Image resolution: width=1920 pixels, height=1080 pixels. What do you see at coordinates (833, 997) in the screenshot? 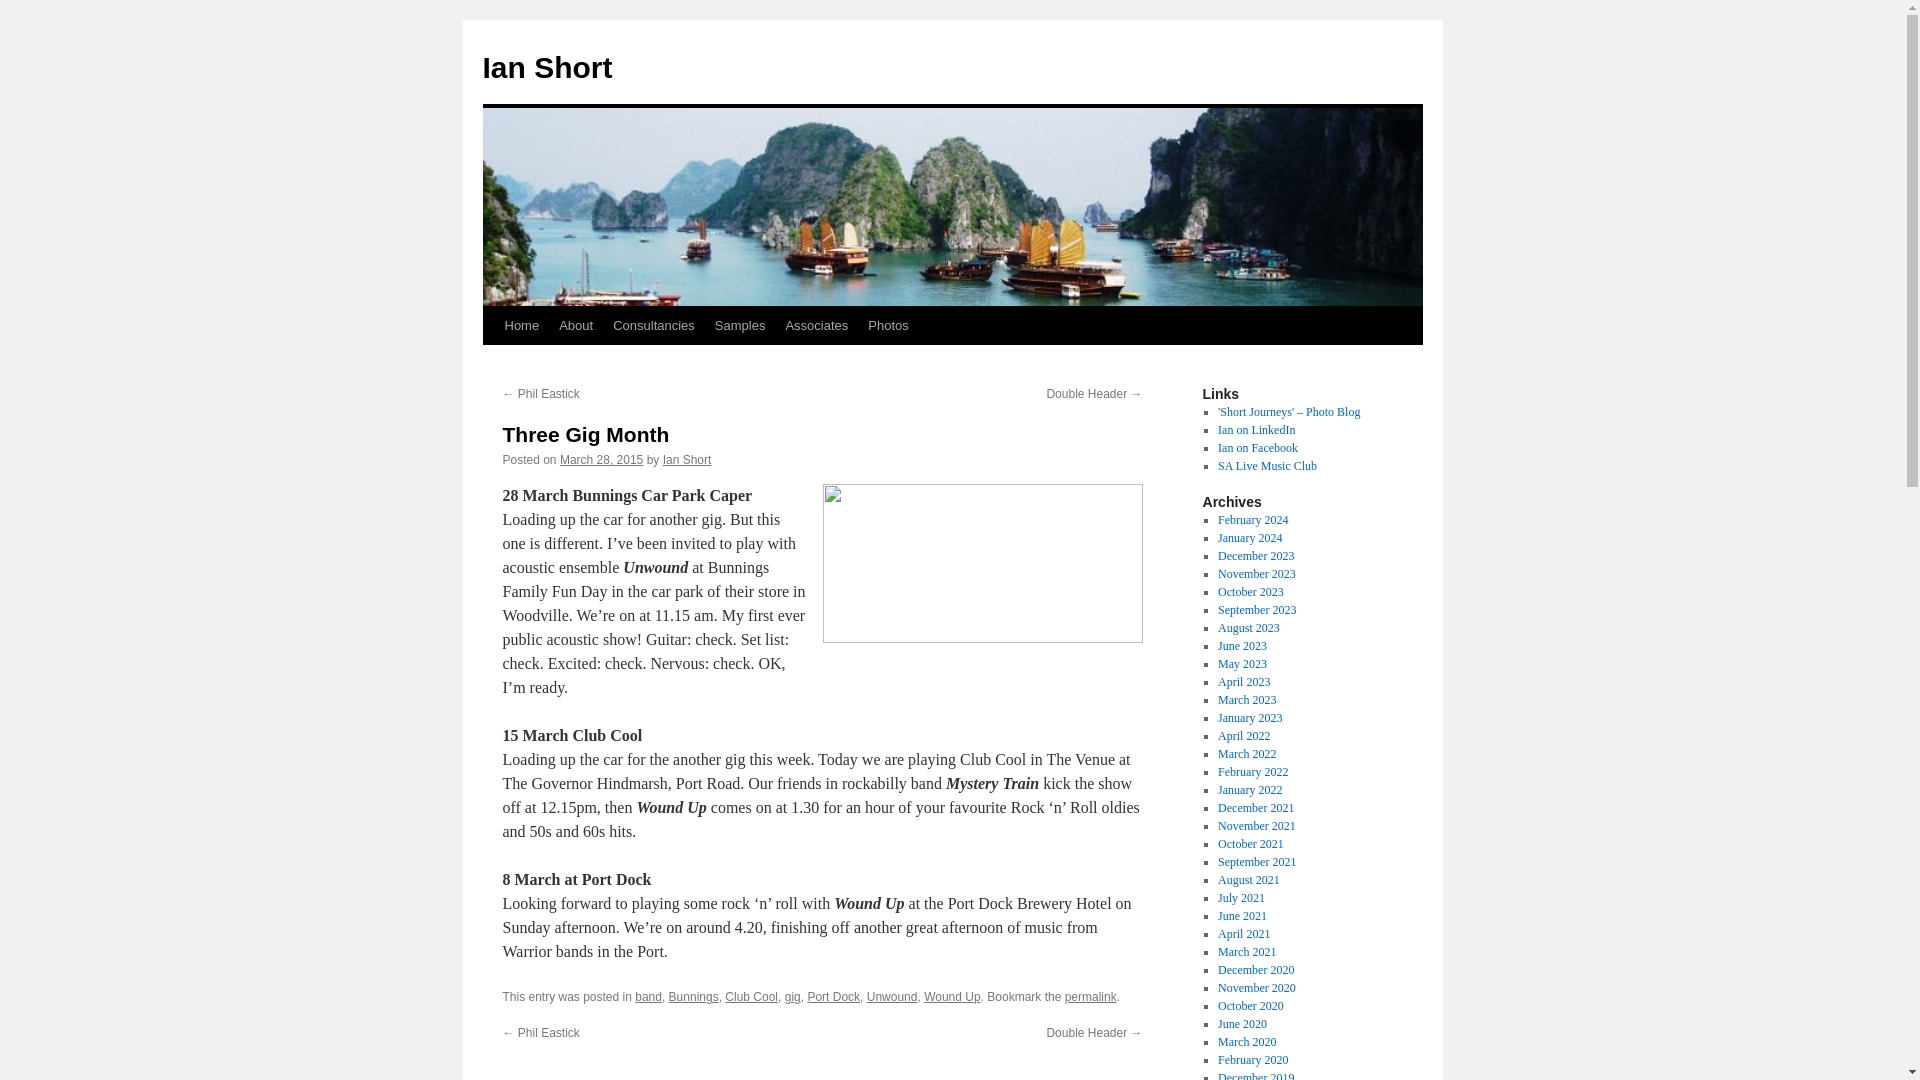
I see `Port Dock` at bounding box center [833, 997].